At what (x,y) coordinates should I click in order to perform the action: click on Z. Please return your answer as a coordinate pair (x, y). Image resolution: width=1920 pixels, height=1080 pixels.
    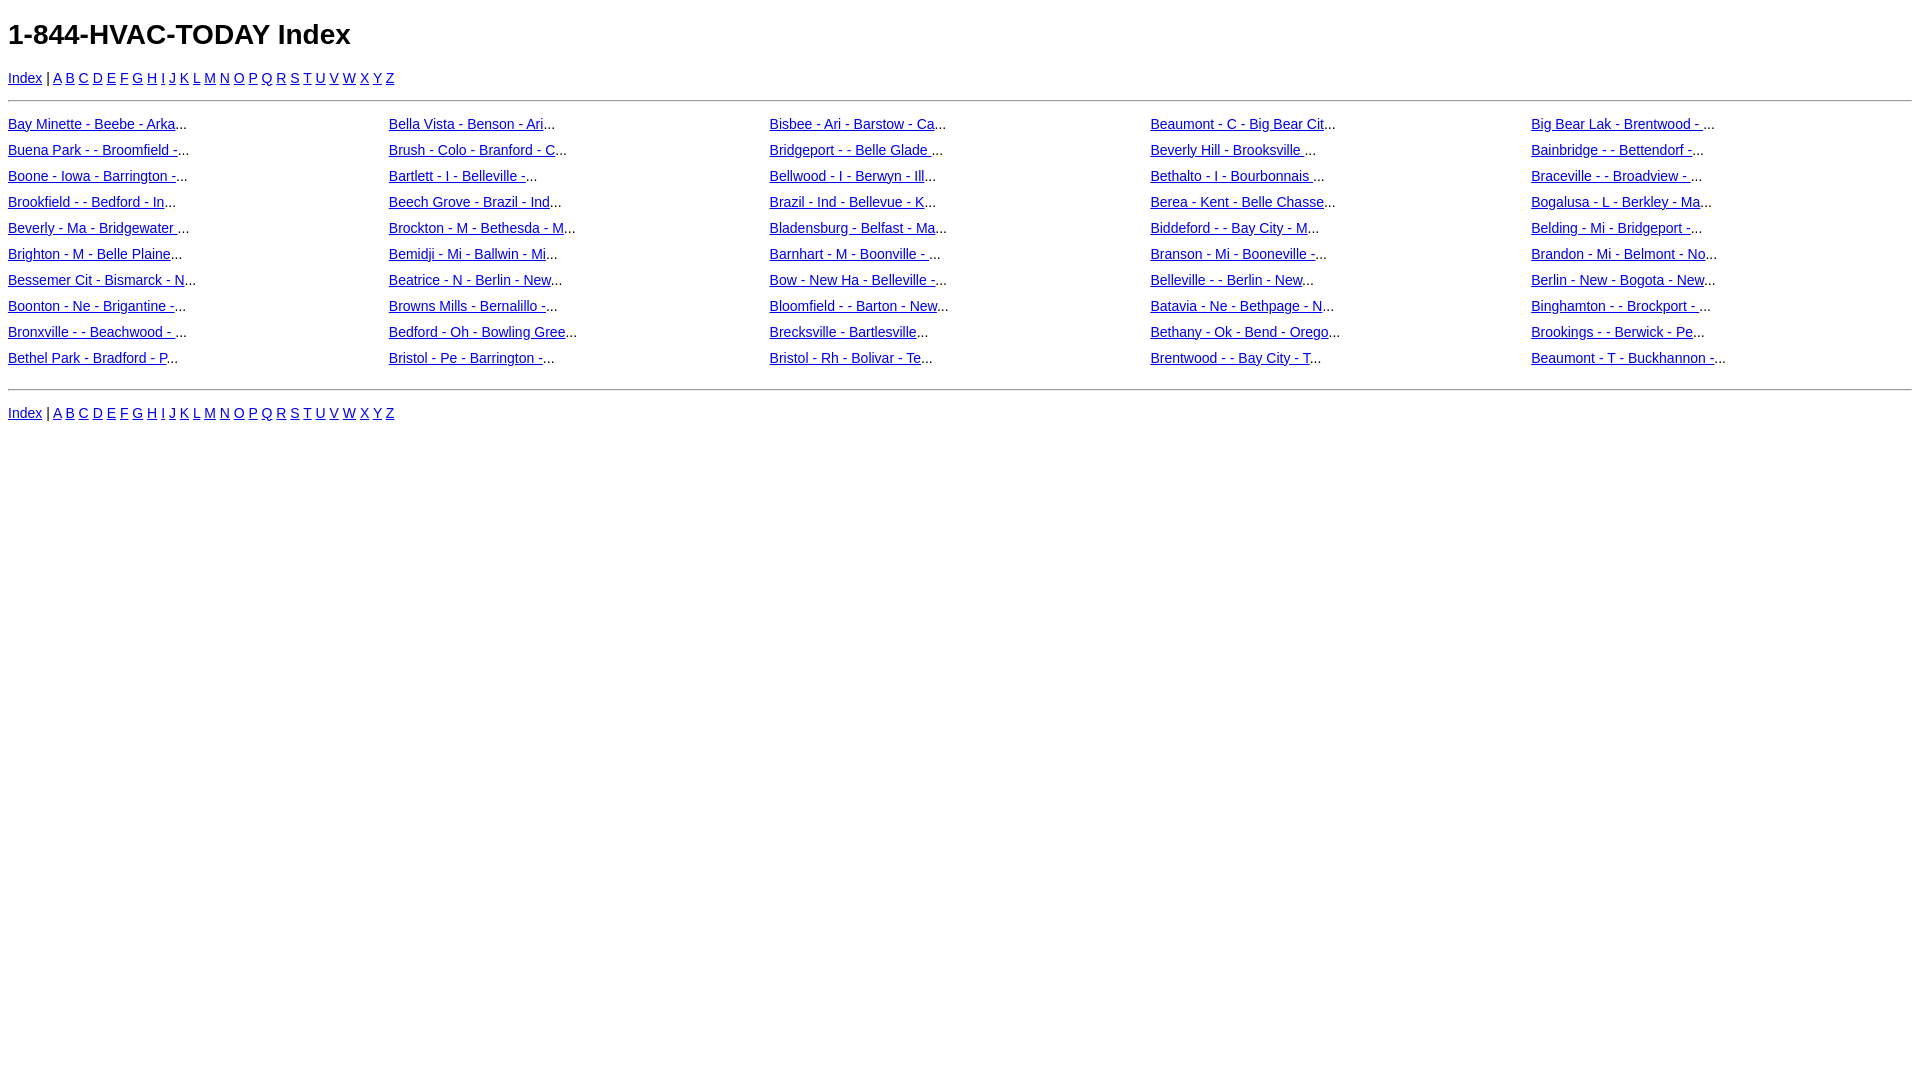
    Looking at the image, I should click on (390, 412).